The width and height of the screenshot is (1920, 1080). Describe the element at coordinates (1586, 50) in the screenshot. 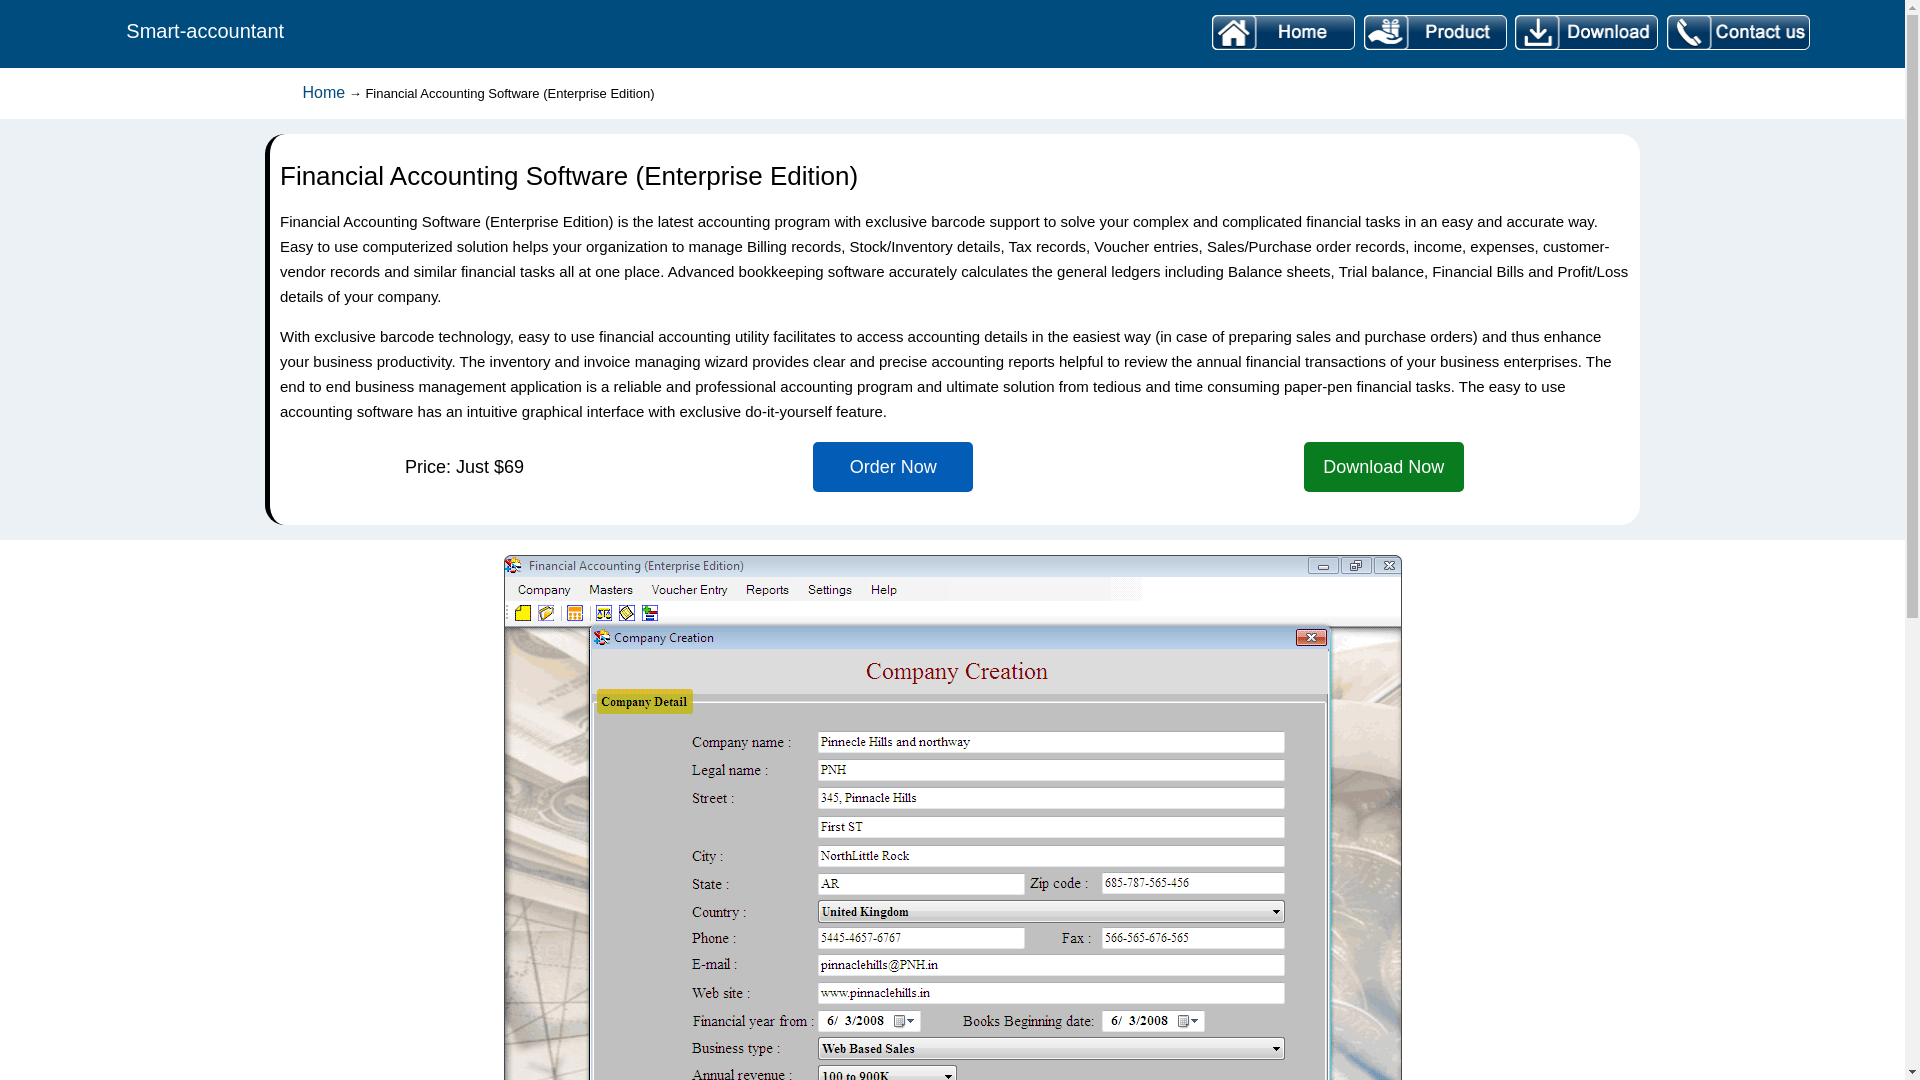

I see `Download` at that location.